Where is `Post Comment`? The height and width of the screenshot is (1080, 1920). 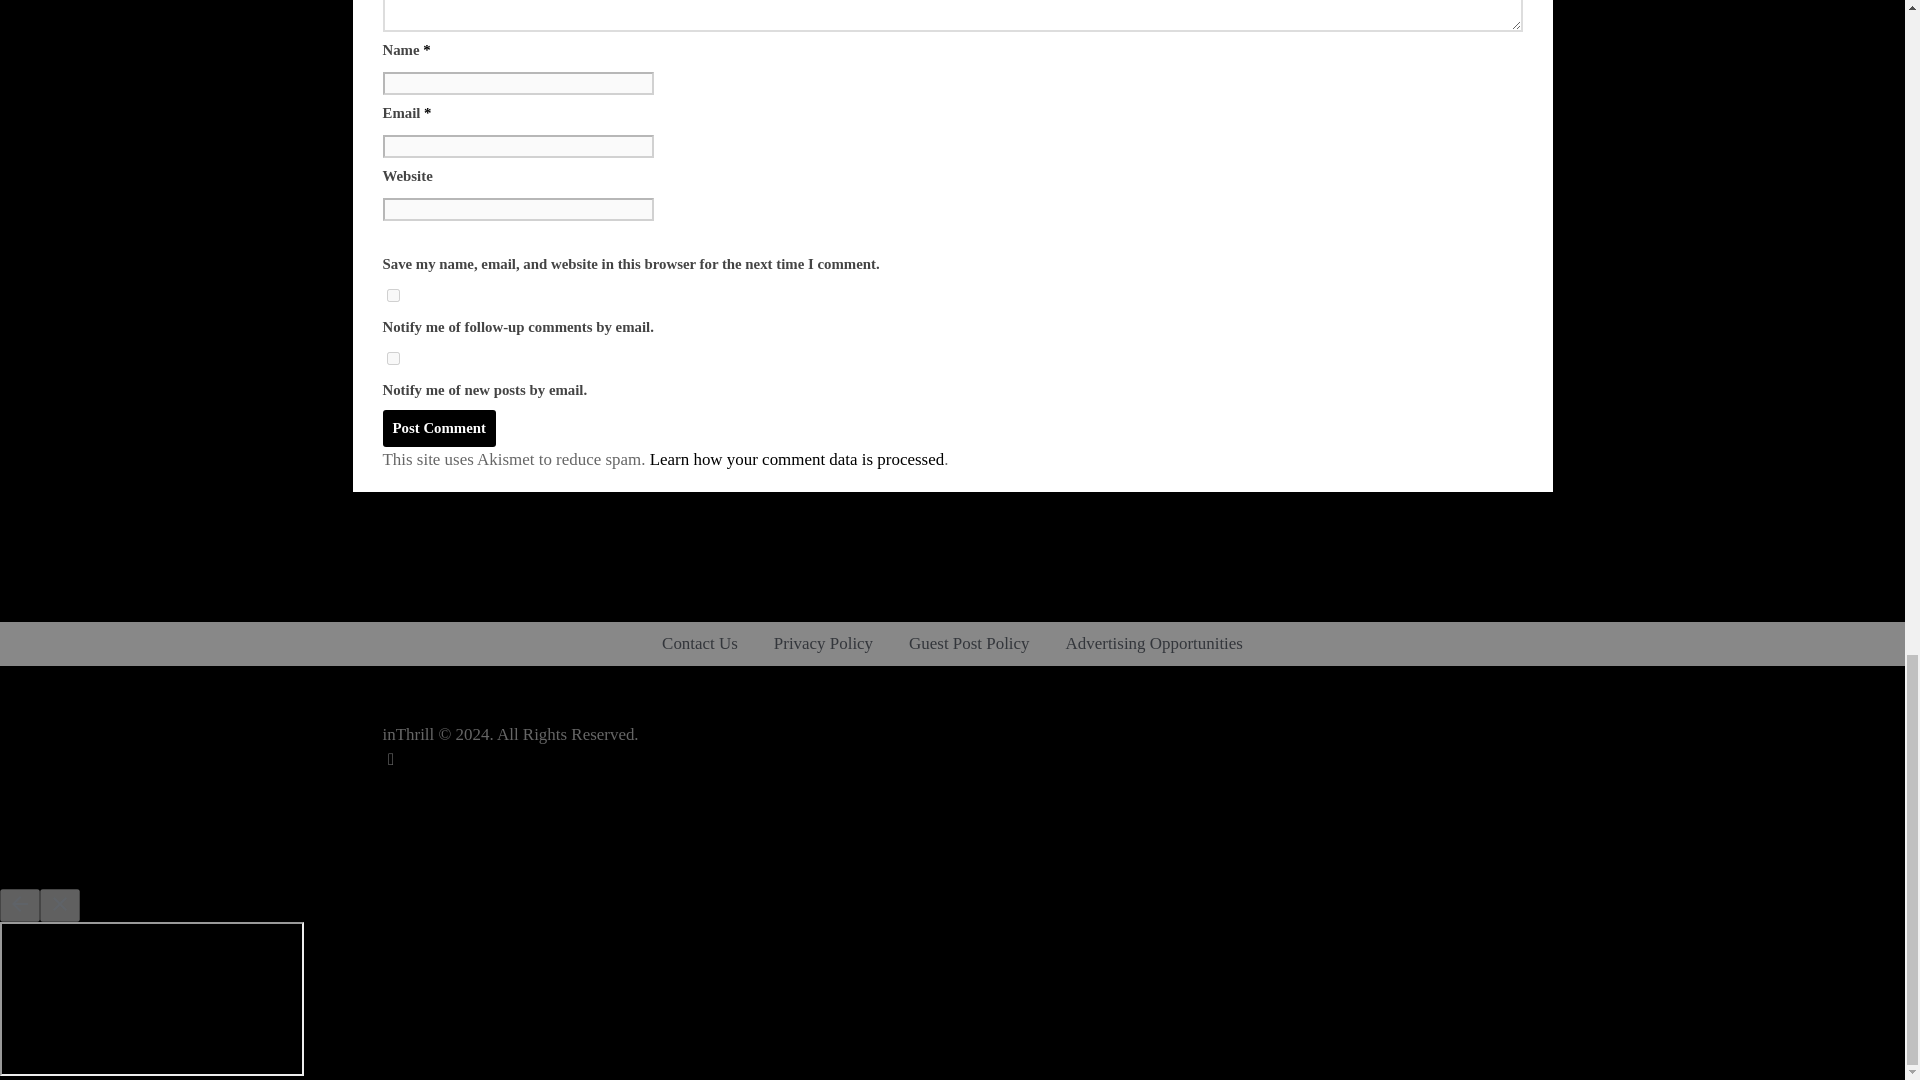
Post Comment is located at coordinates (438, 428).